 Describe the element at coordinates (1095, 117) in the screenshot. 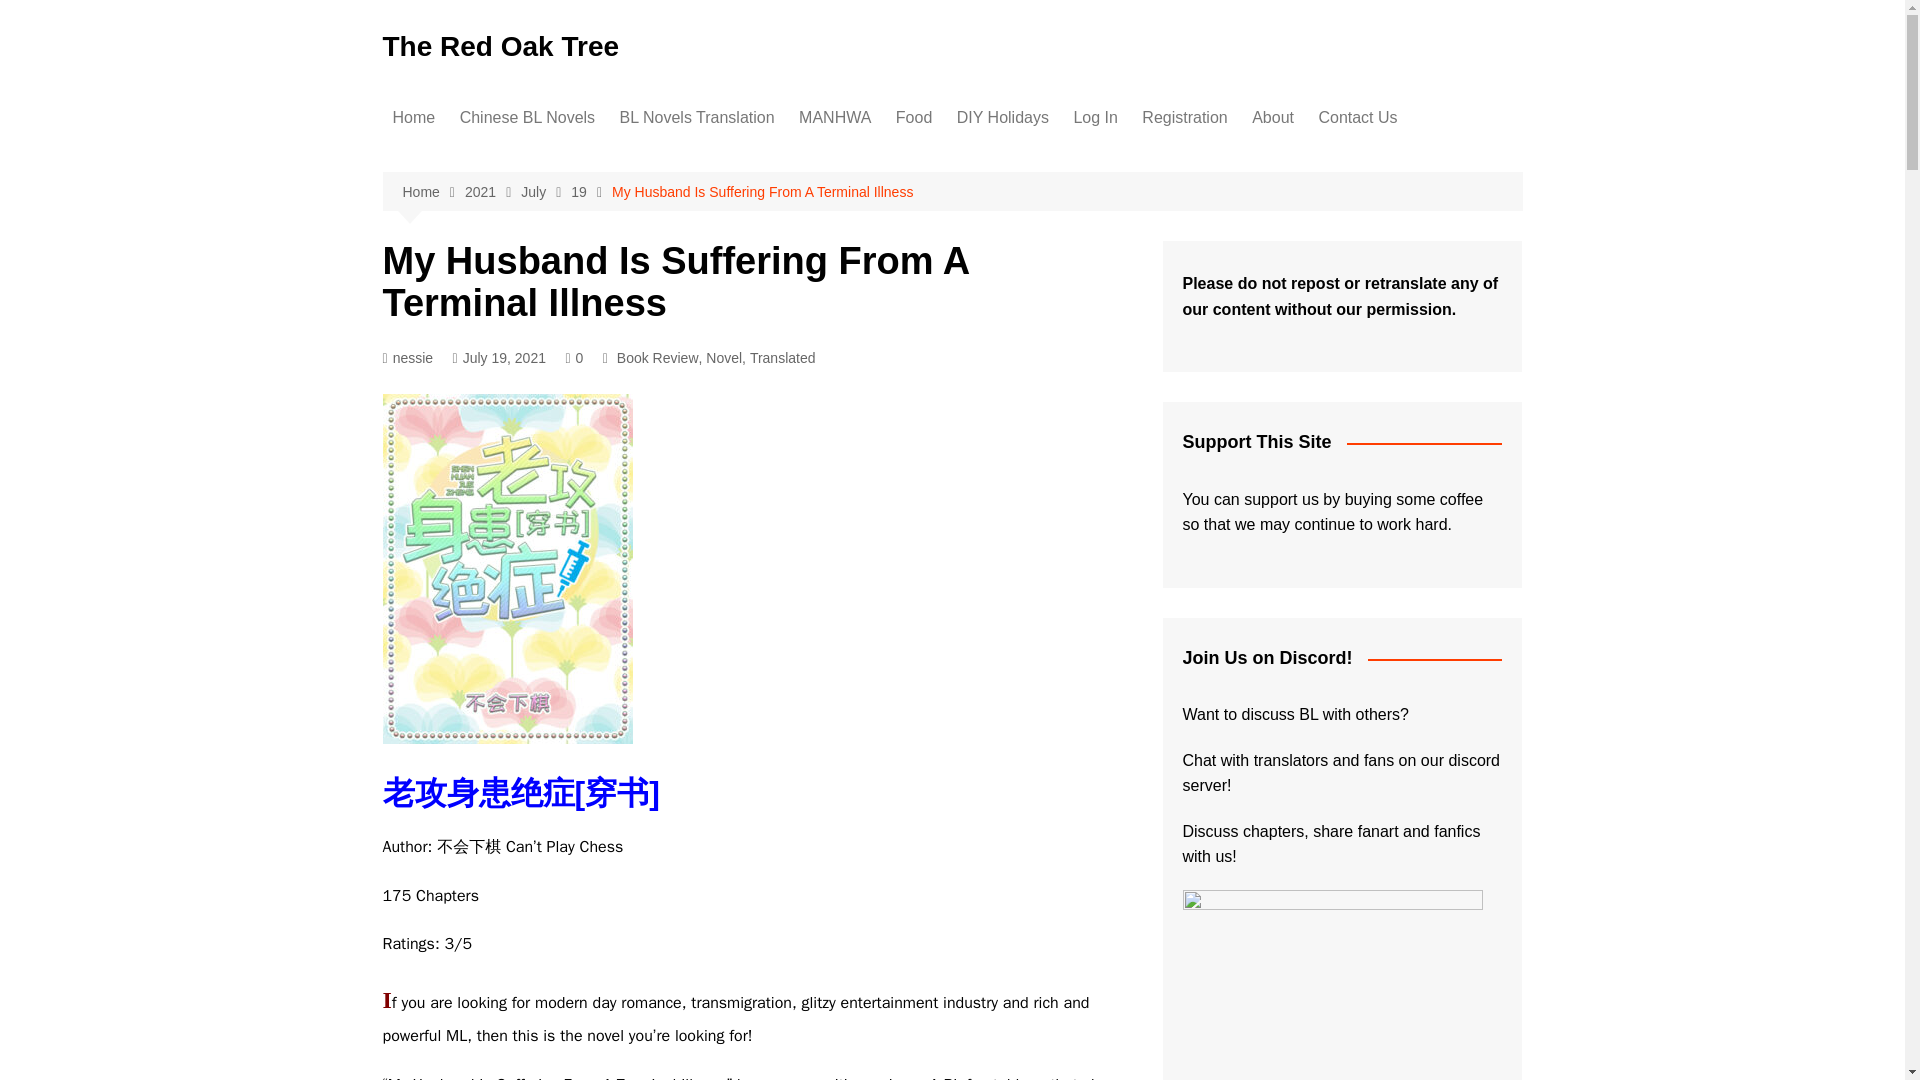

I see `Log In` at that location.